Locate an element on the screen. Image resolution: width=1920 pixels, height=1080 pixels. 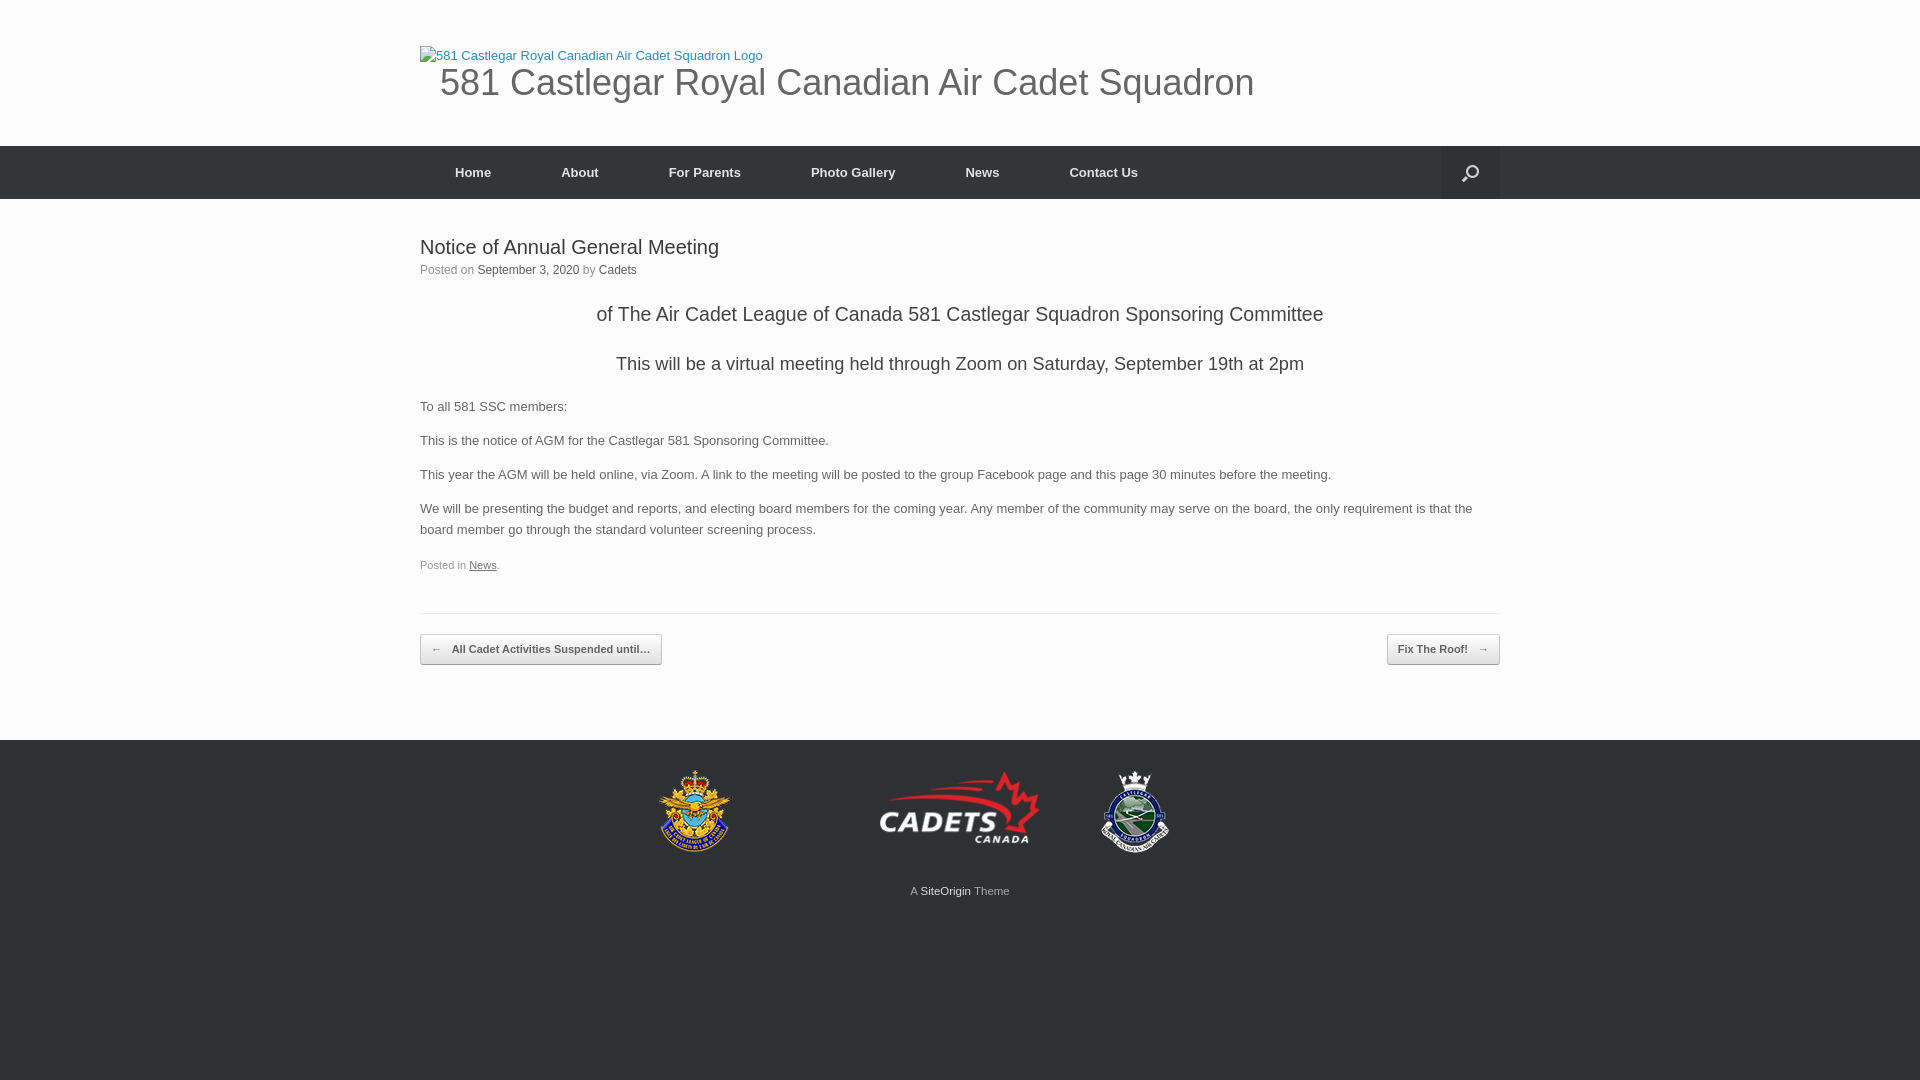
Air Cadet League of Canada is located at coordinates (695, 810).